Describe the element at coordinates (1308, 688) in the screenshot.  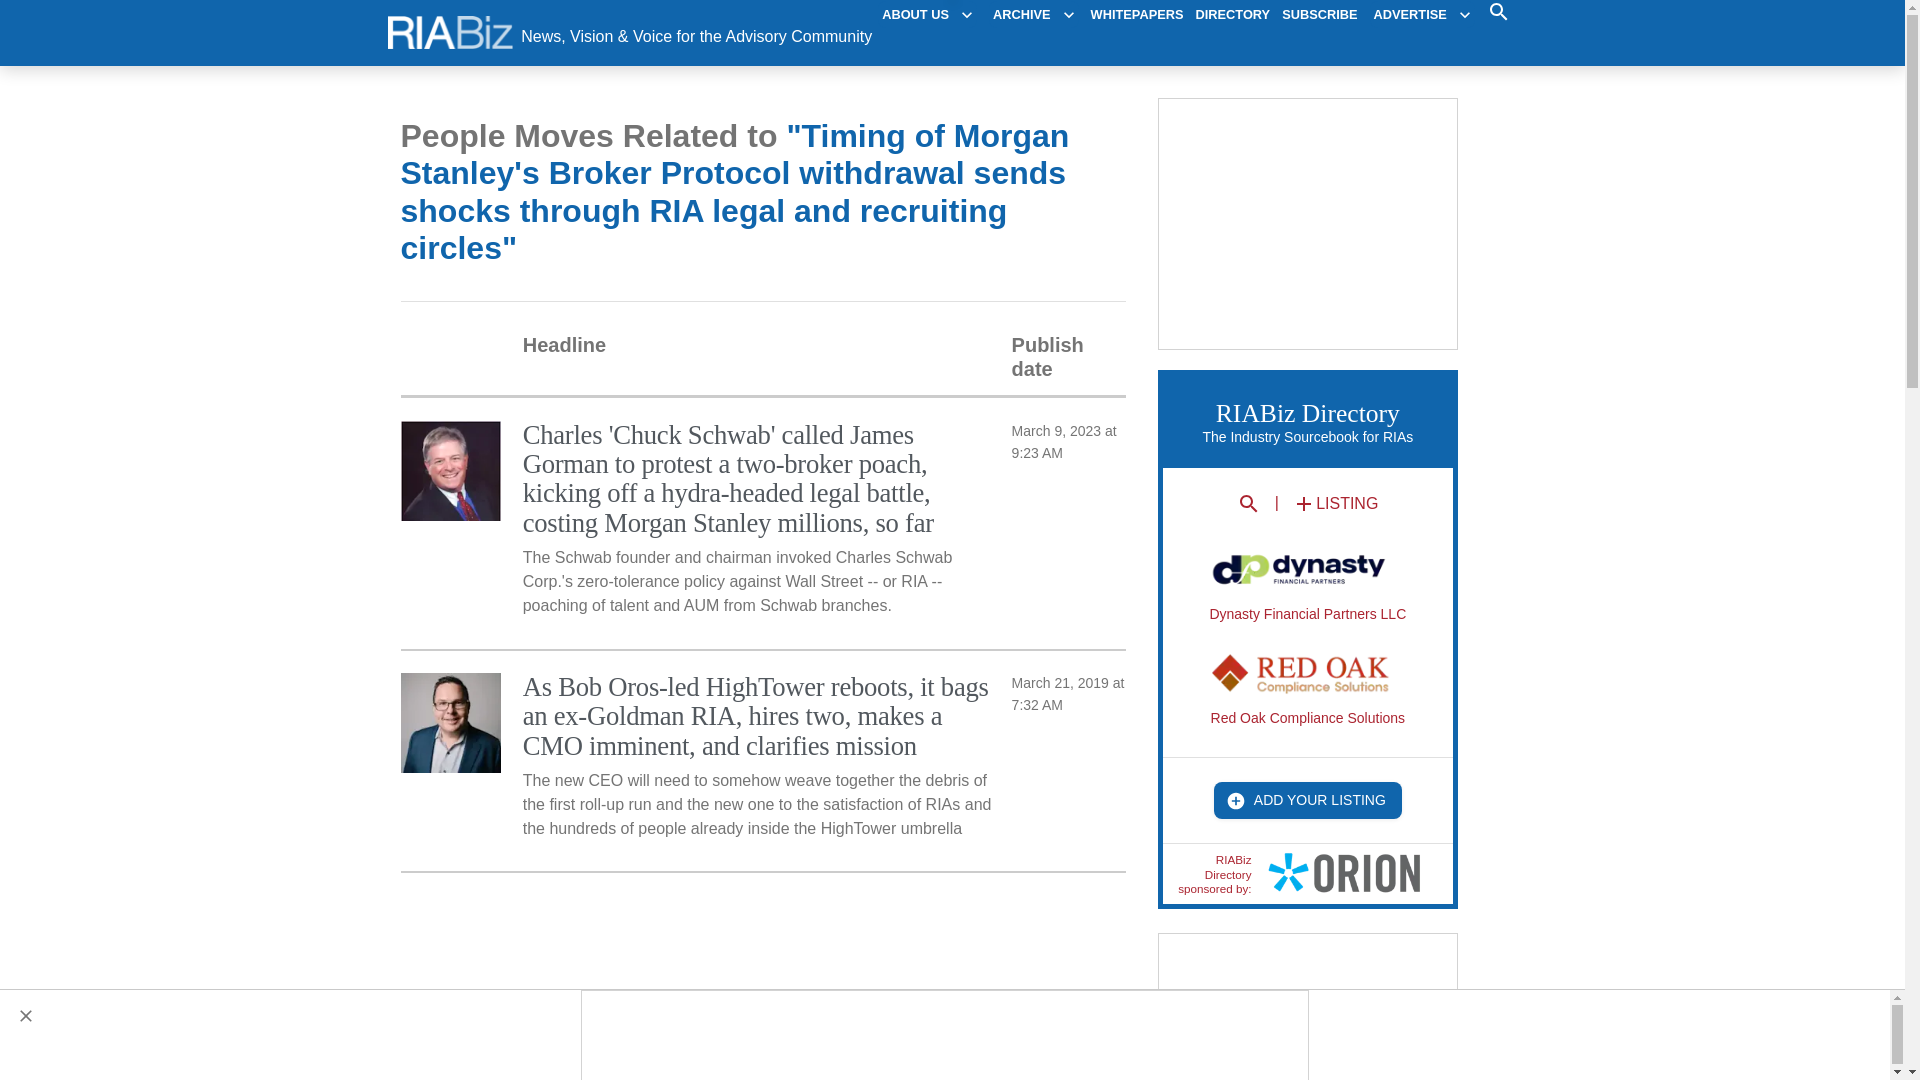
I see `Red Oak Compliance Solutions` at that location.